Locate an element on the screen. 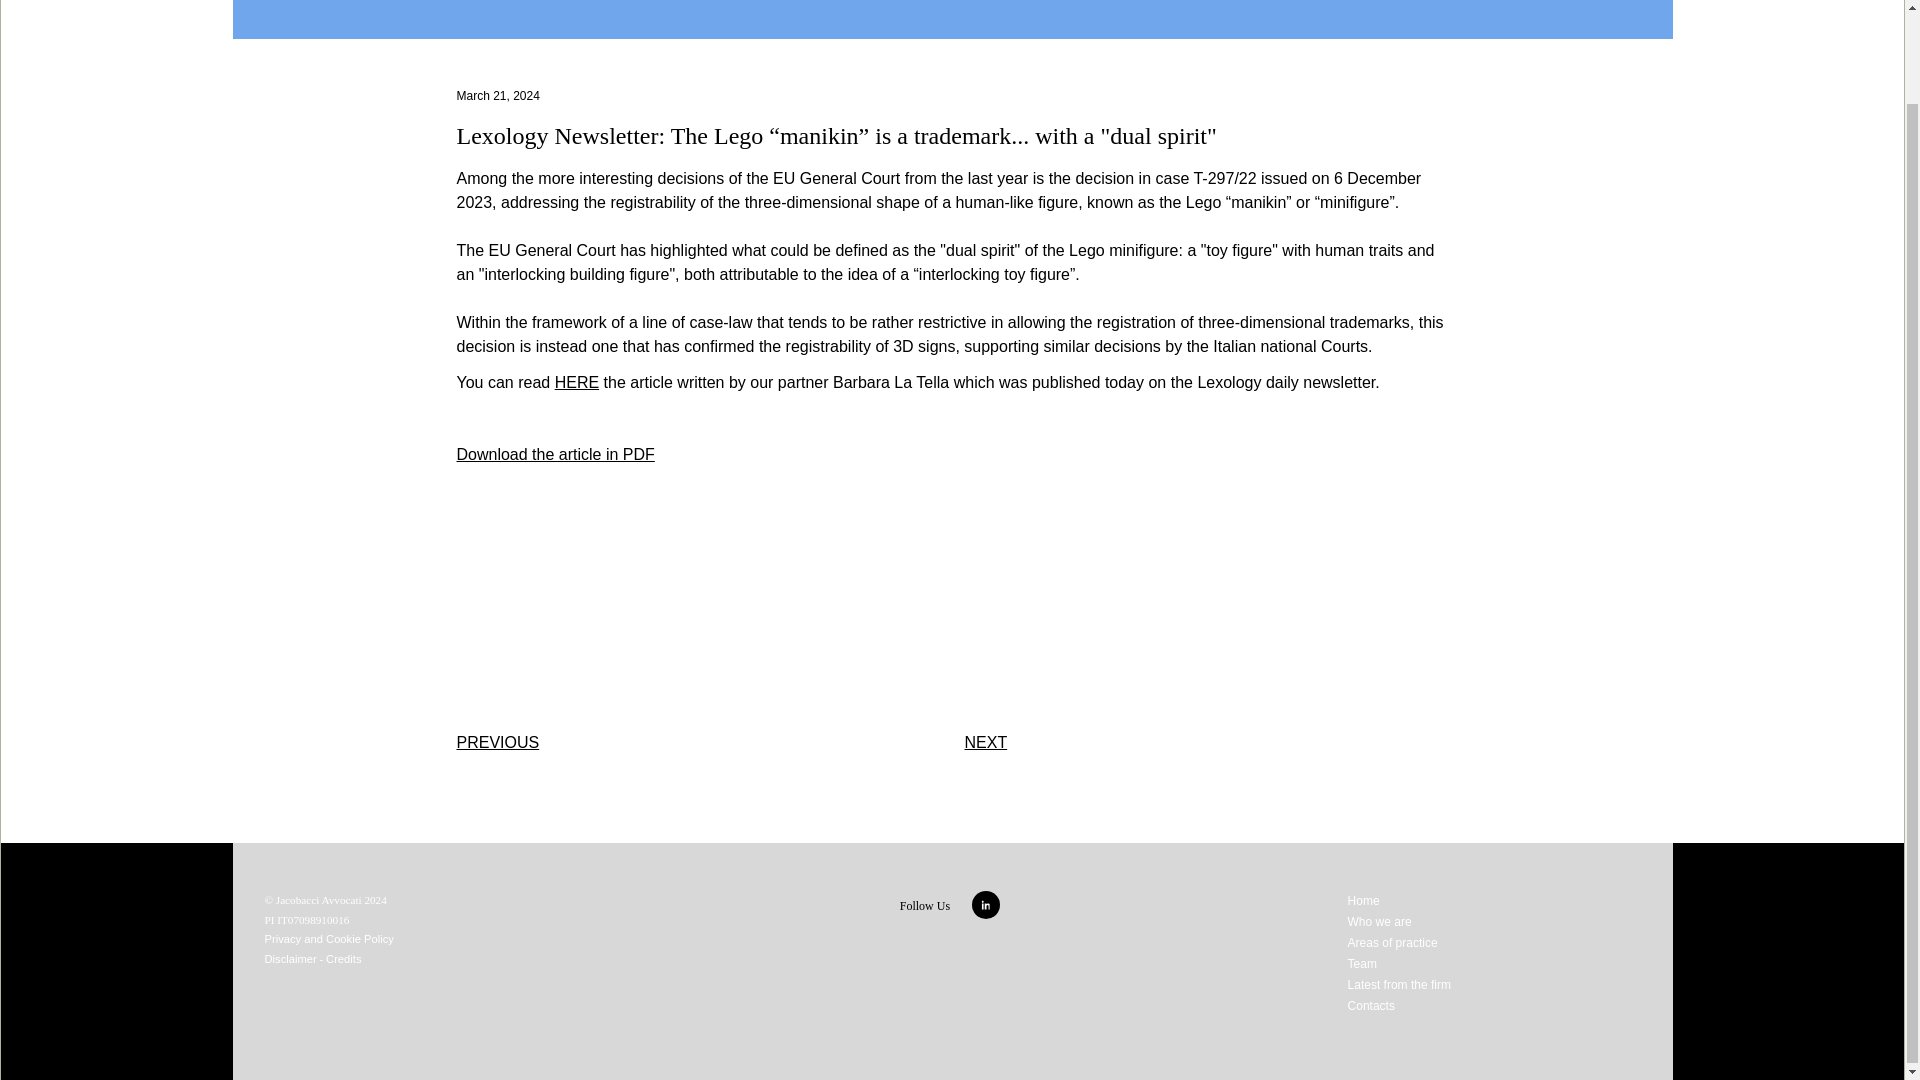  Download the article in PDF is located at coordinates (555, 454).